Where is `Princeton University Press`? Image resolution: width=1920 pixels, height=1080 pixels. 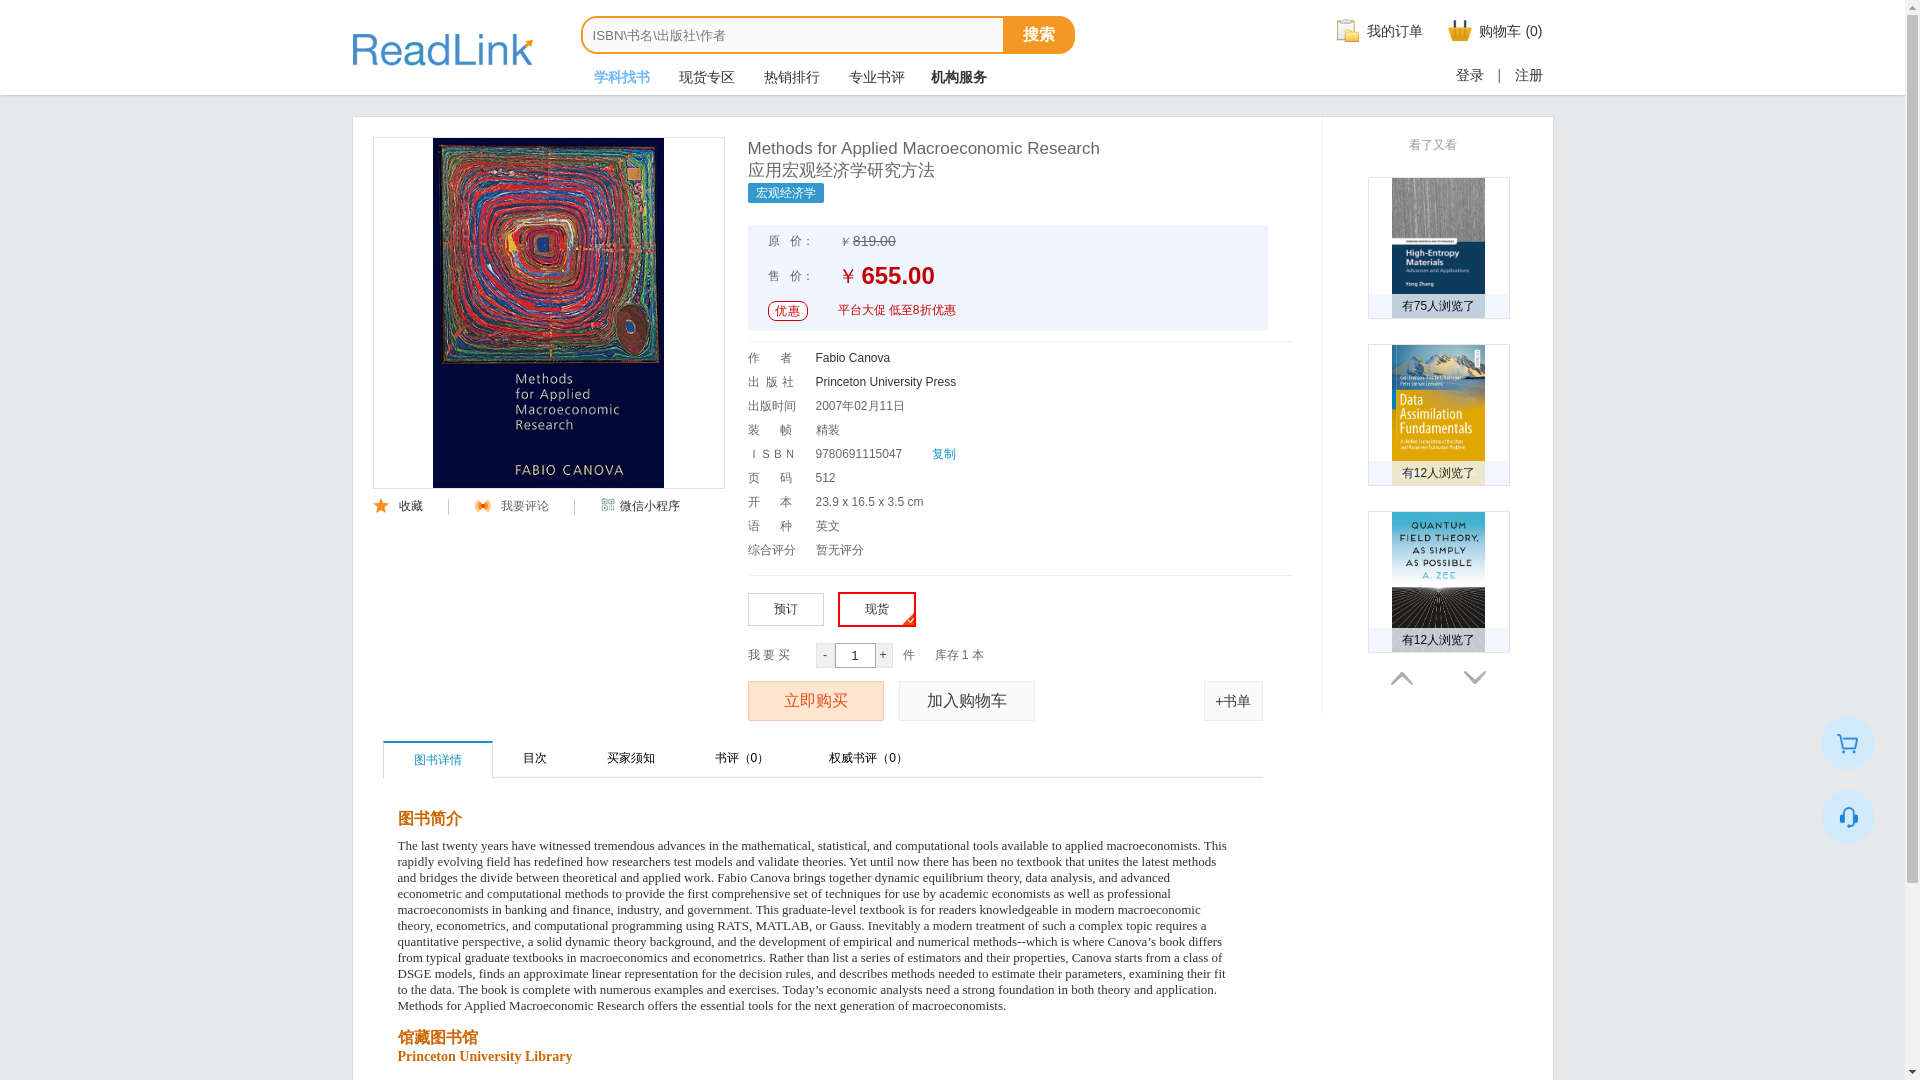
Princeton University Press is located at coordinates (886, 381).